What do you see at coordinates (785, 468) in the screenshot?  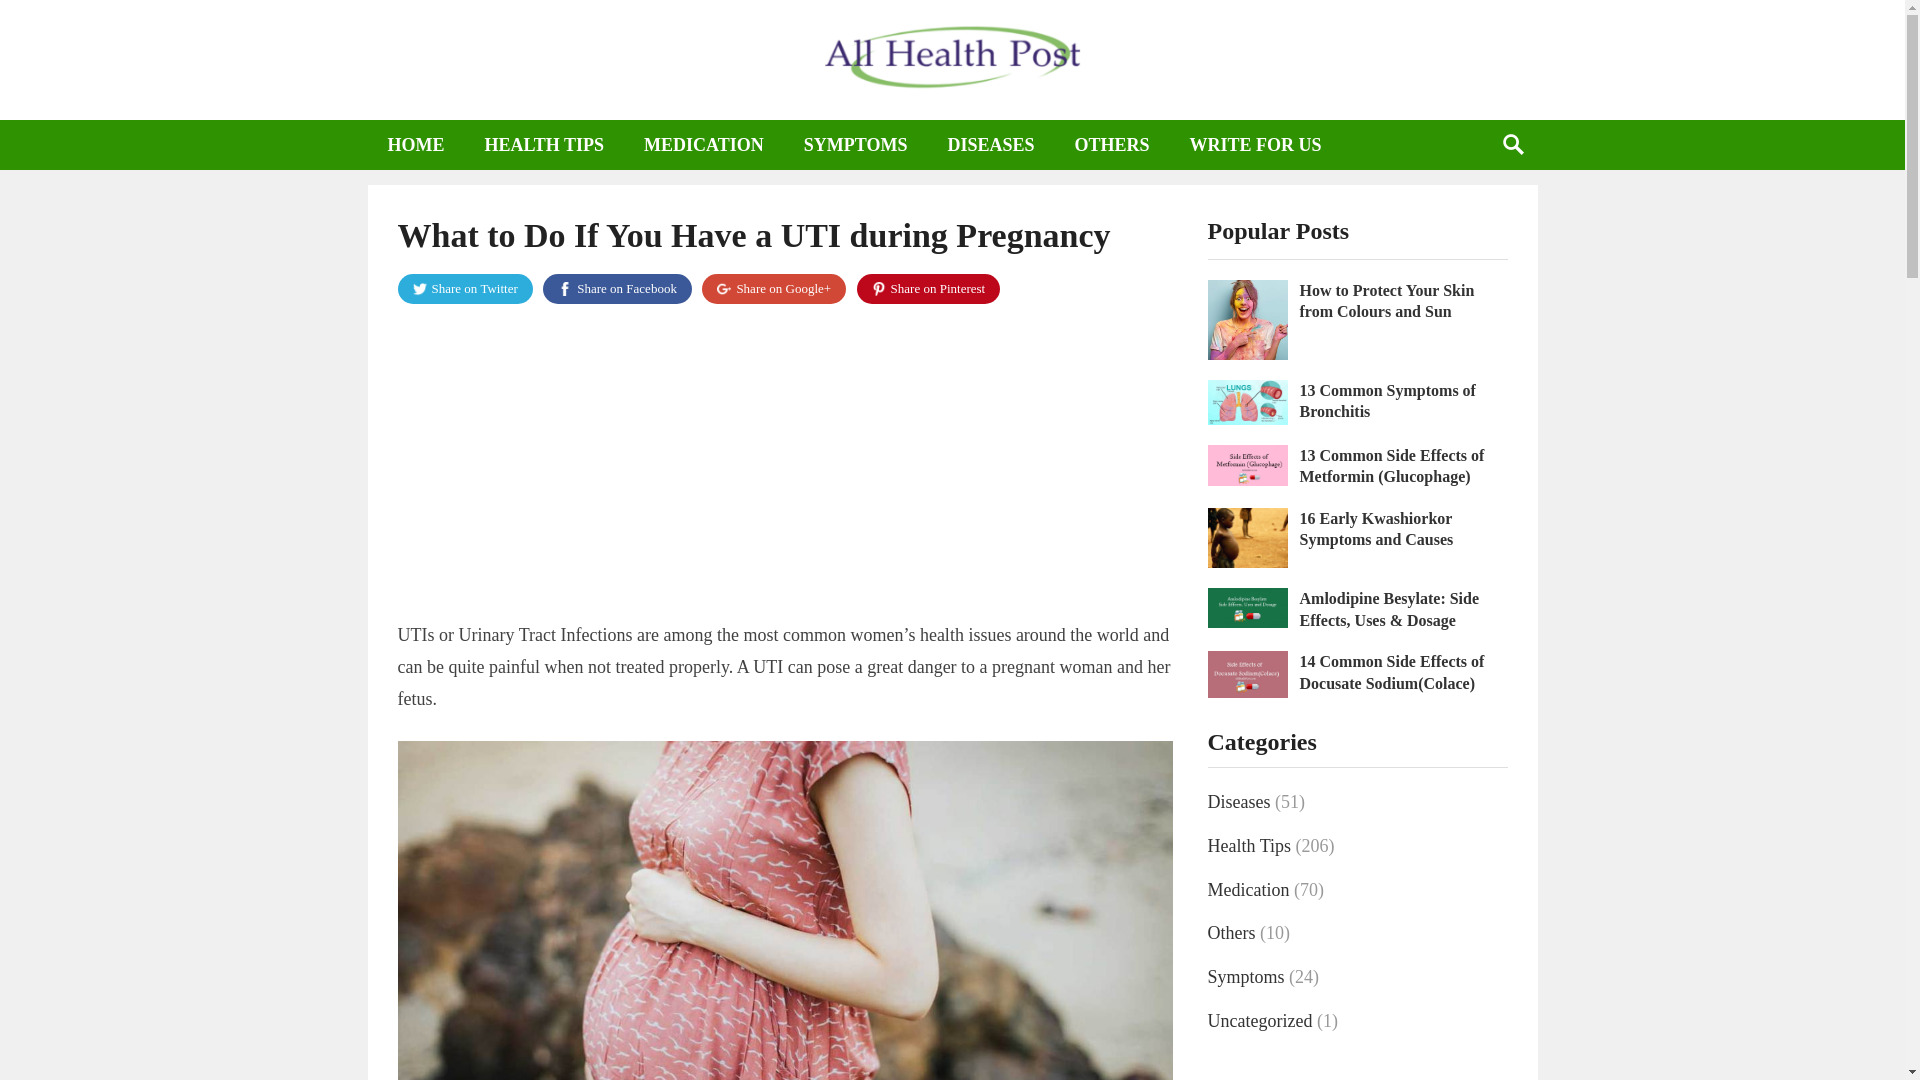 I see `Advertisement` at bounding box center [785, 468].